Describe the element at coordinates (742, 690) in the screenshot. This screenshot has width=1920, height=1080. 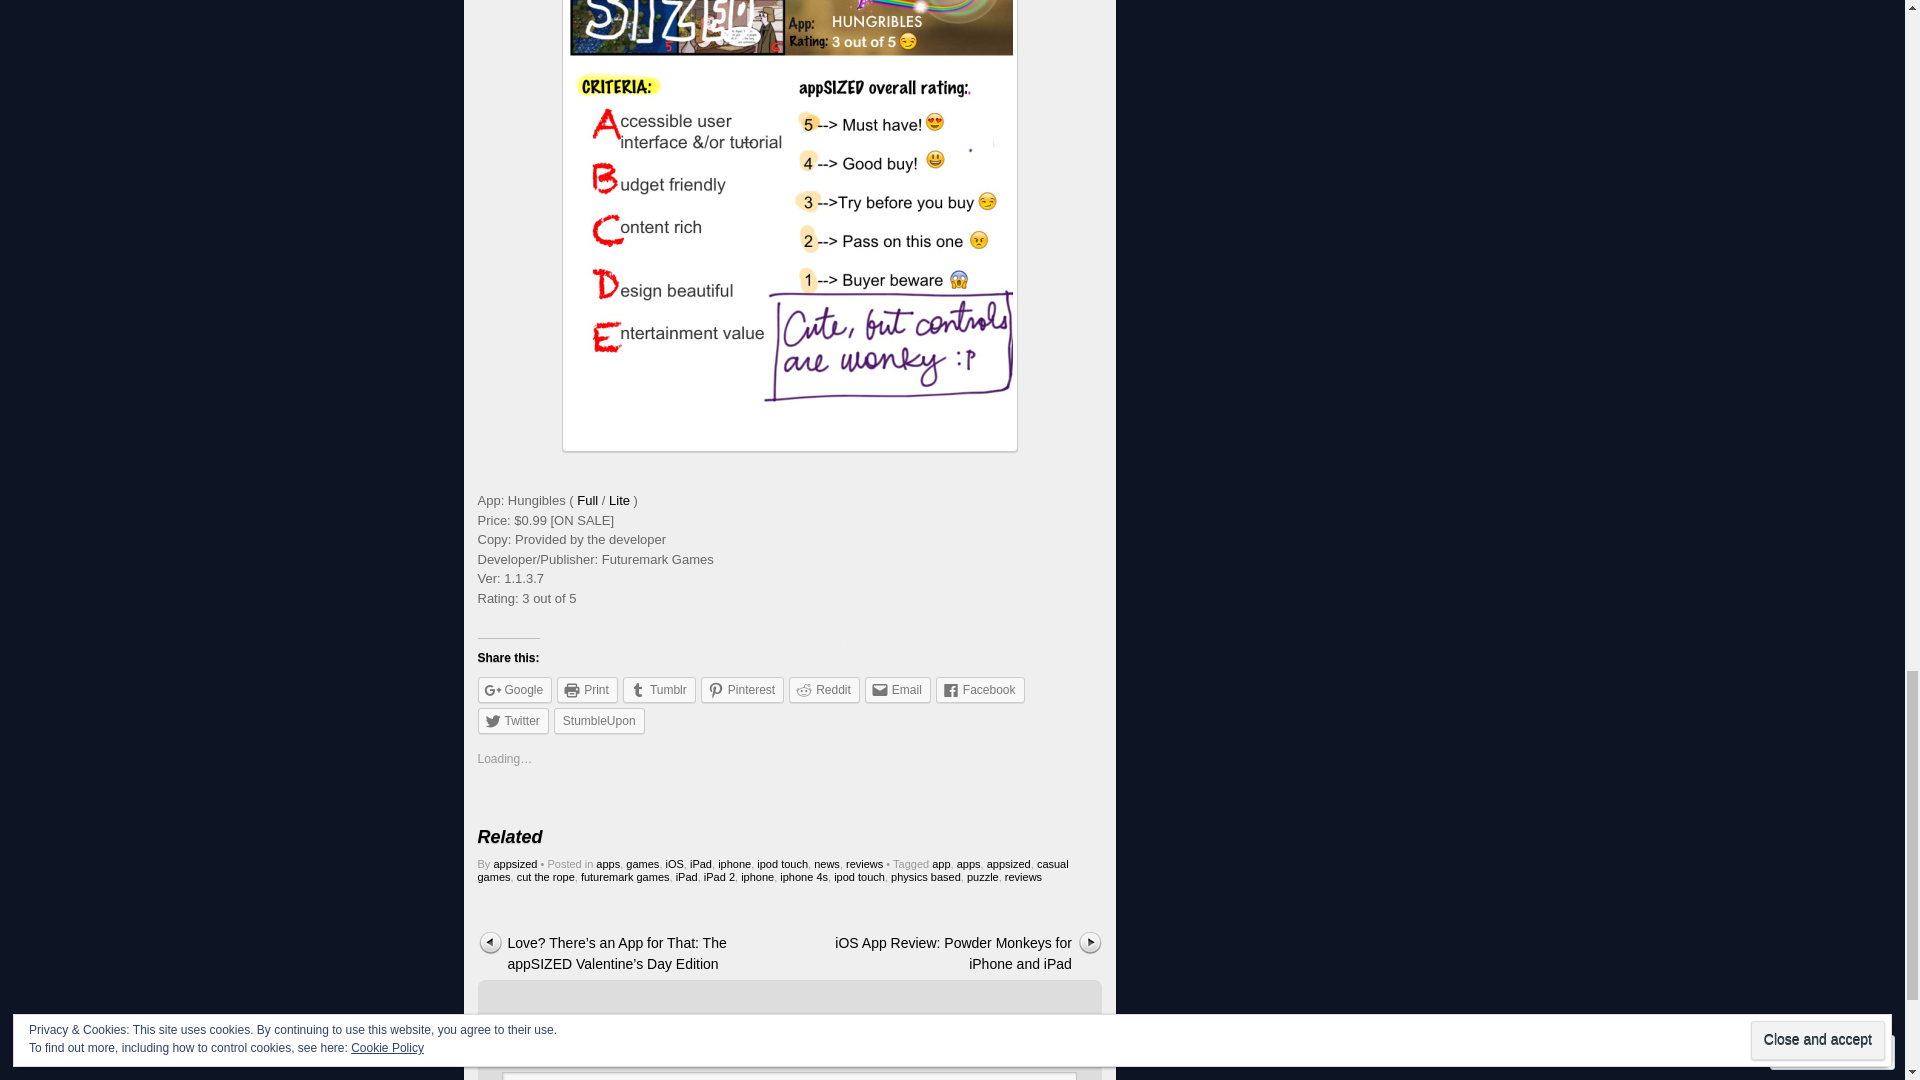
I see `Pinterest` at that location.